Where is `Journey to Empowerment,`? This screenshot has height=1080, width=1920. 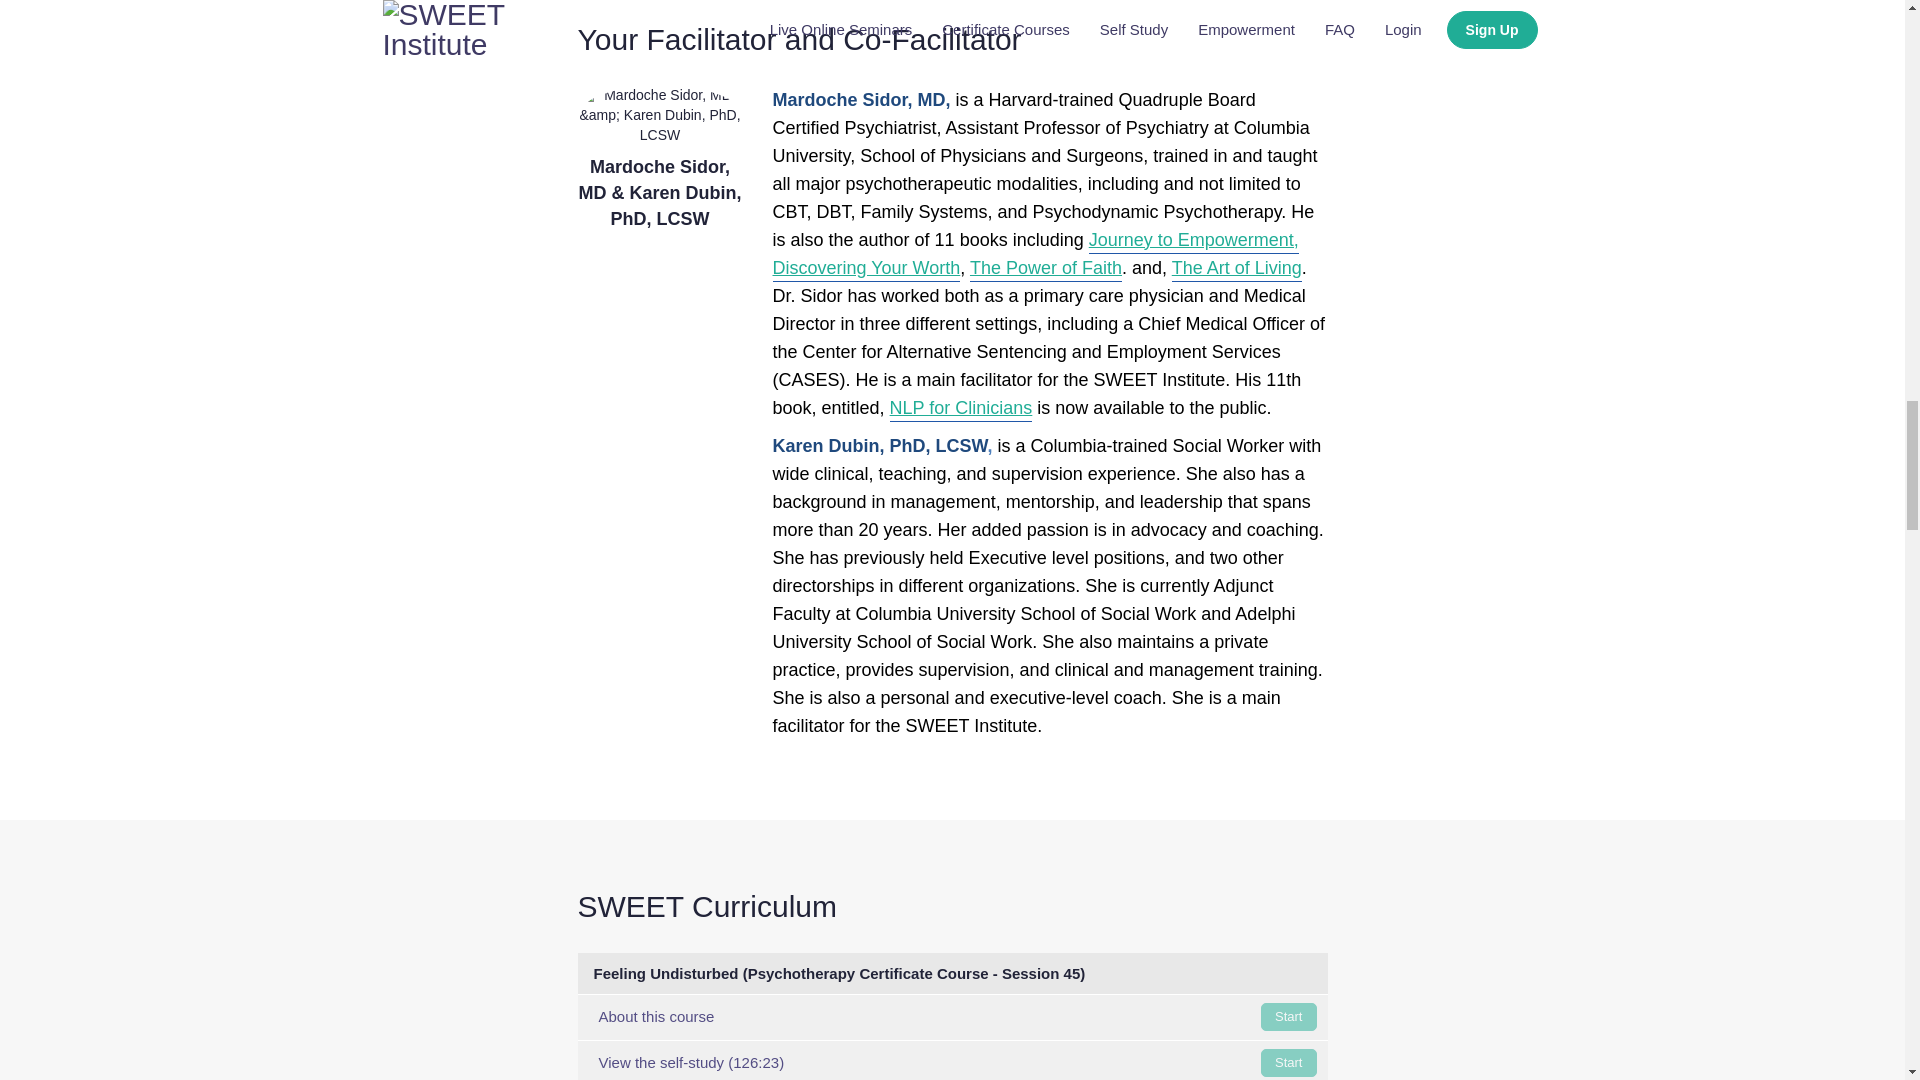 Journey to Empowerment, is located at coordinates (1236, 270).